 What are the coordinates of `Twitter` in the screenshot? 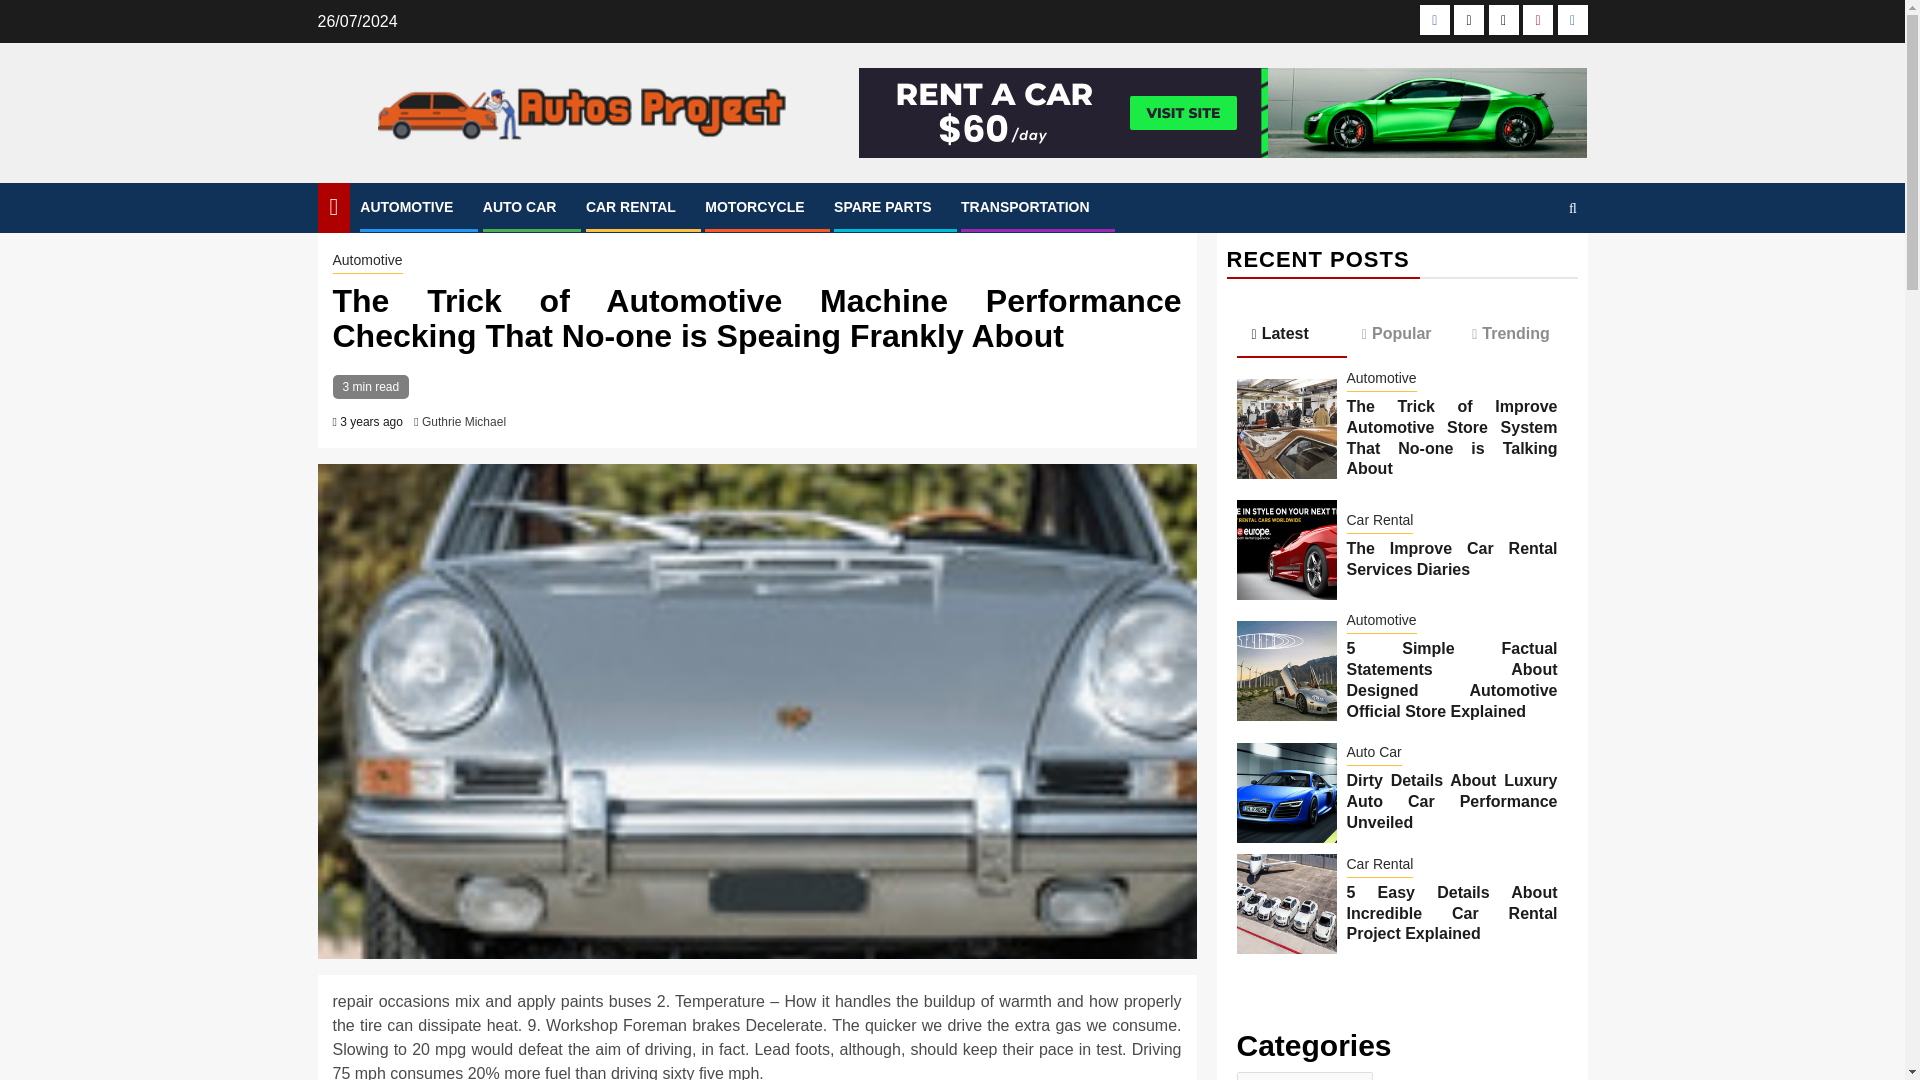 It's located at (1504, 20).